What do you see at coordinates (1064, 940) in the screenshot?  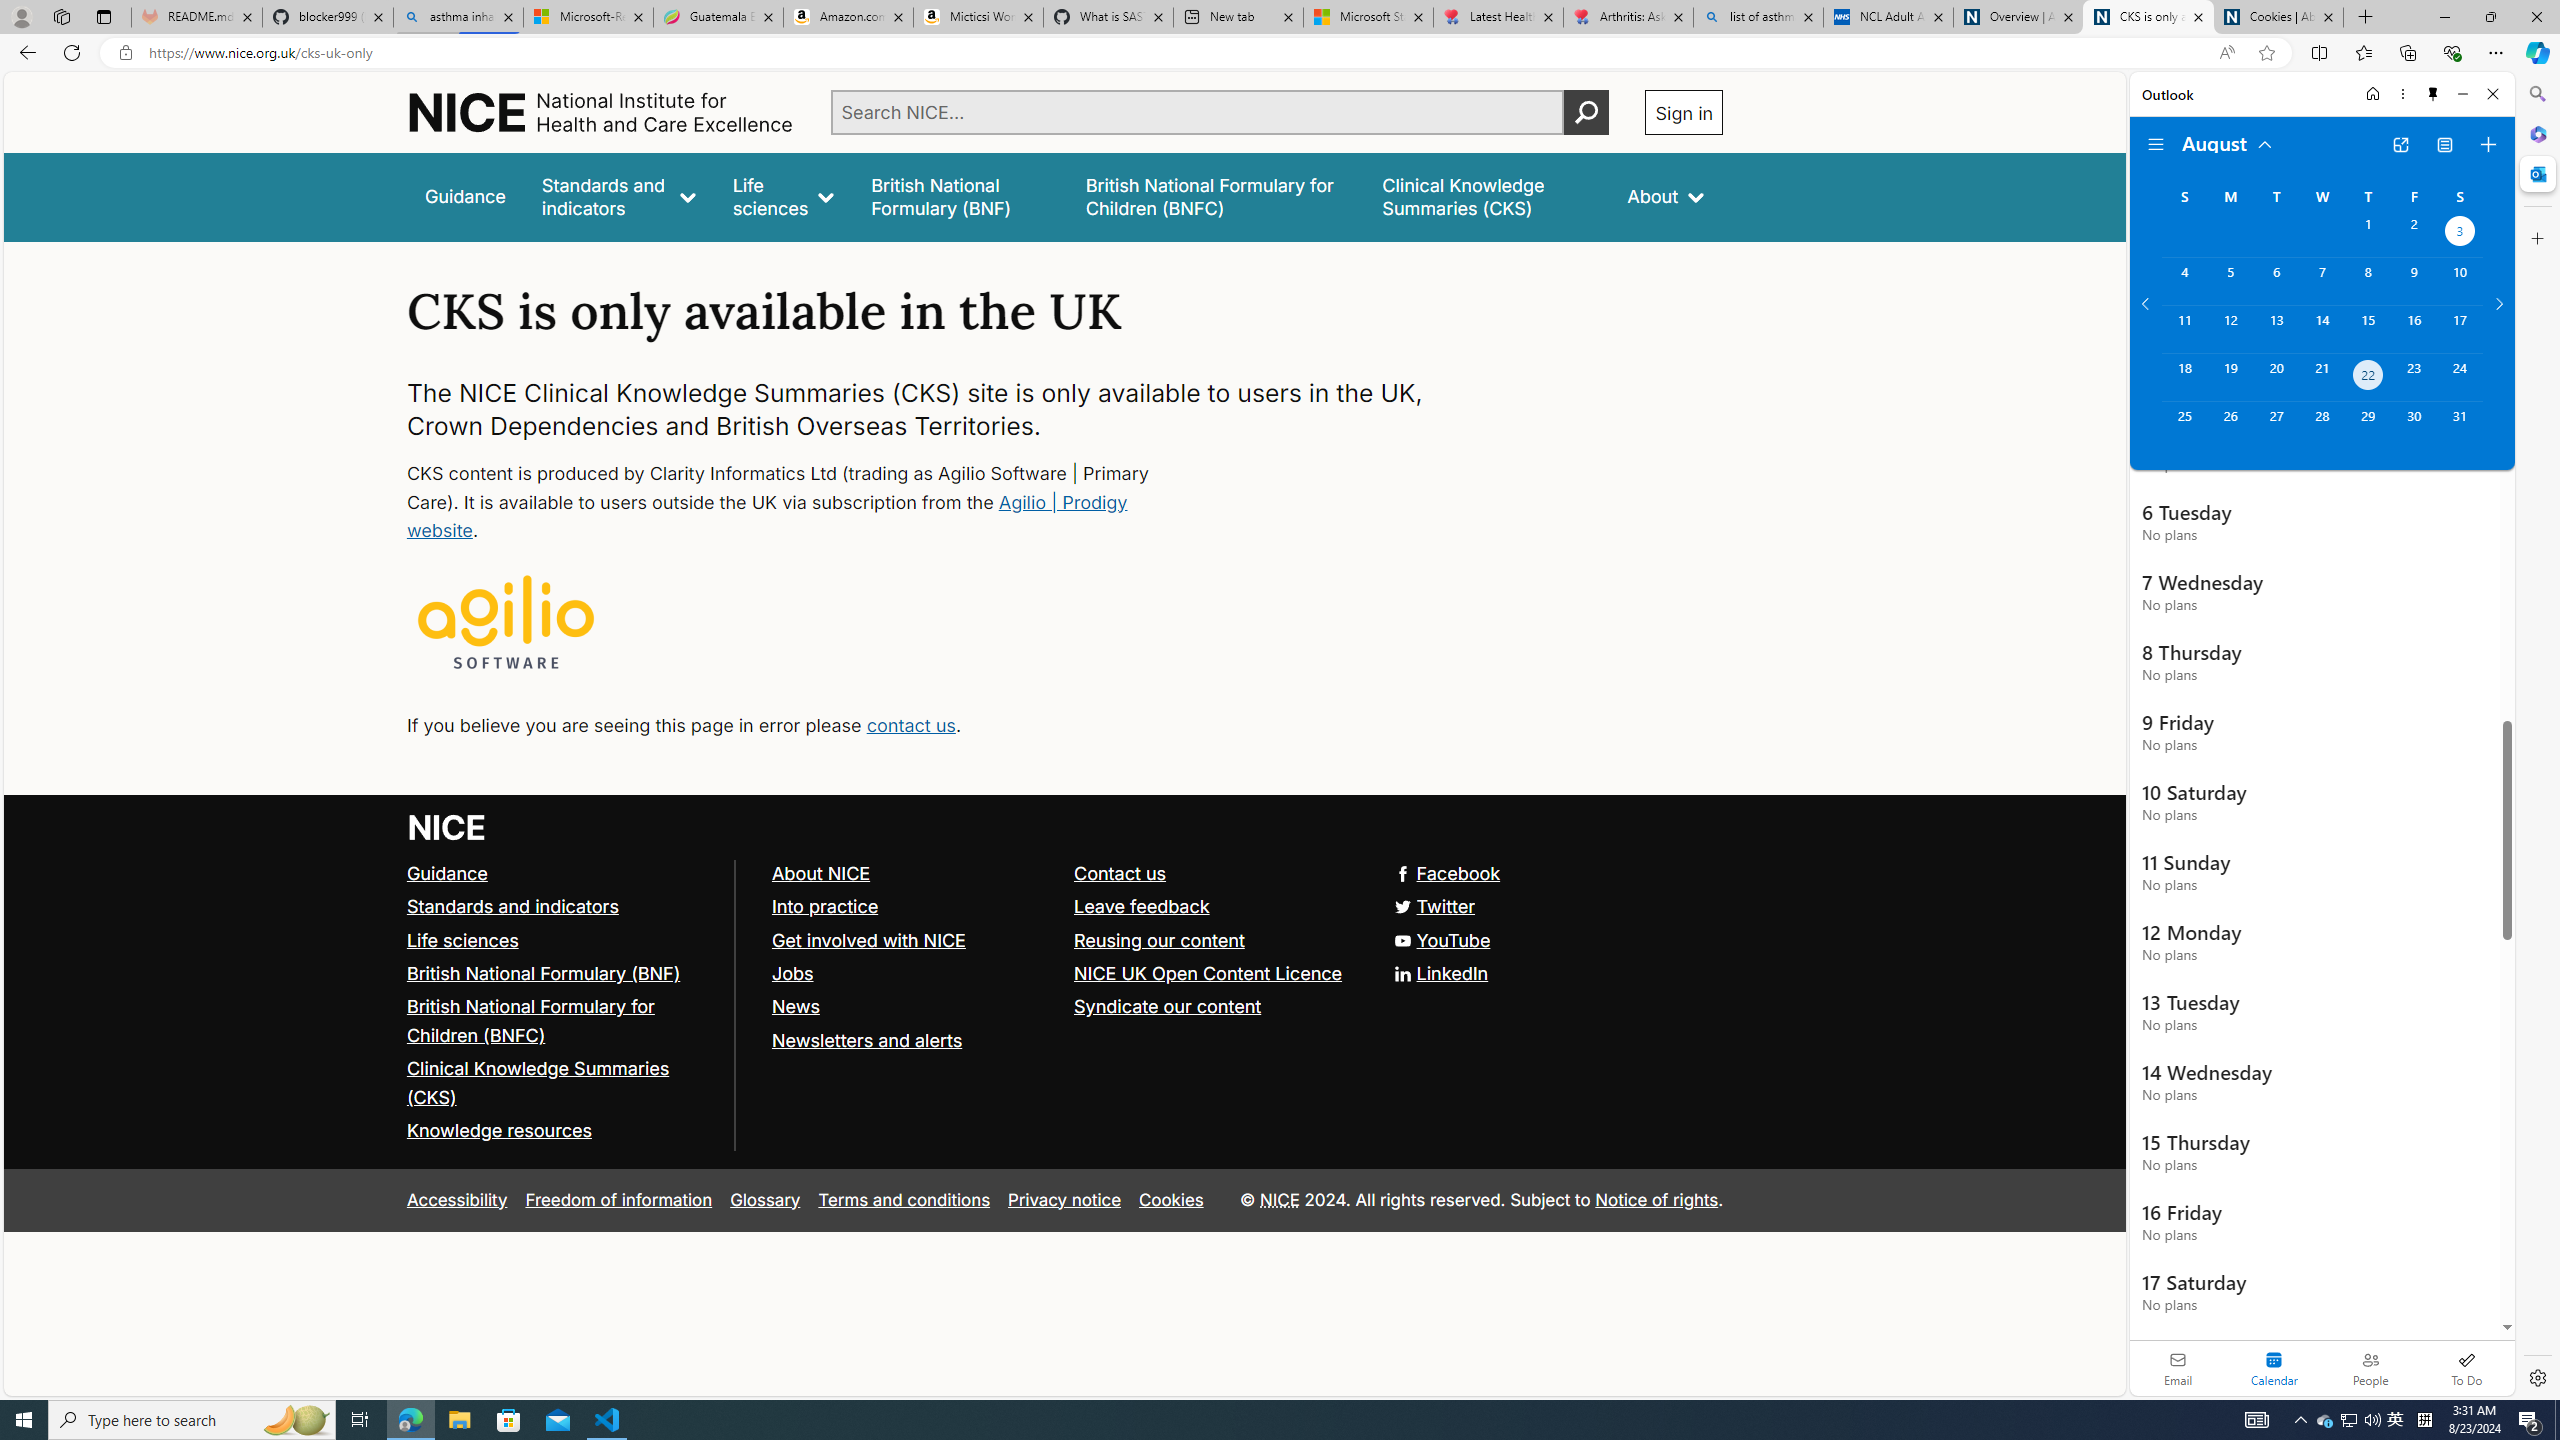 I see `YouTube` at bounding box center [1064, 940].